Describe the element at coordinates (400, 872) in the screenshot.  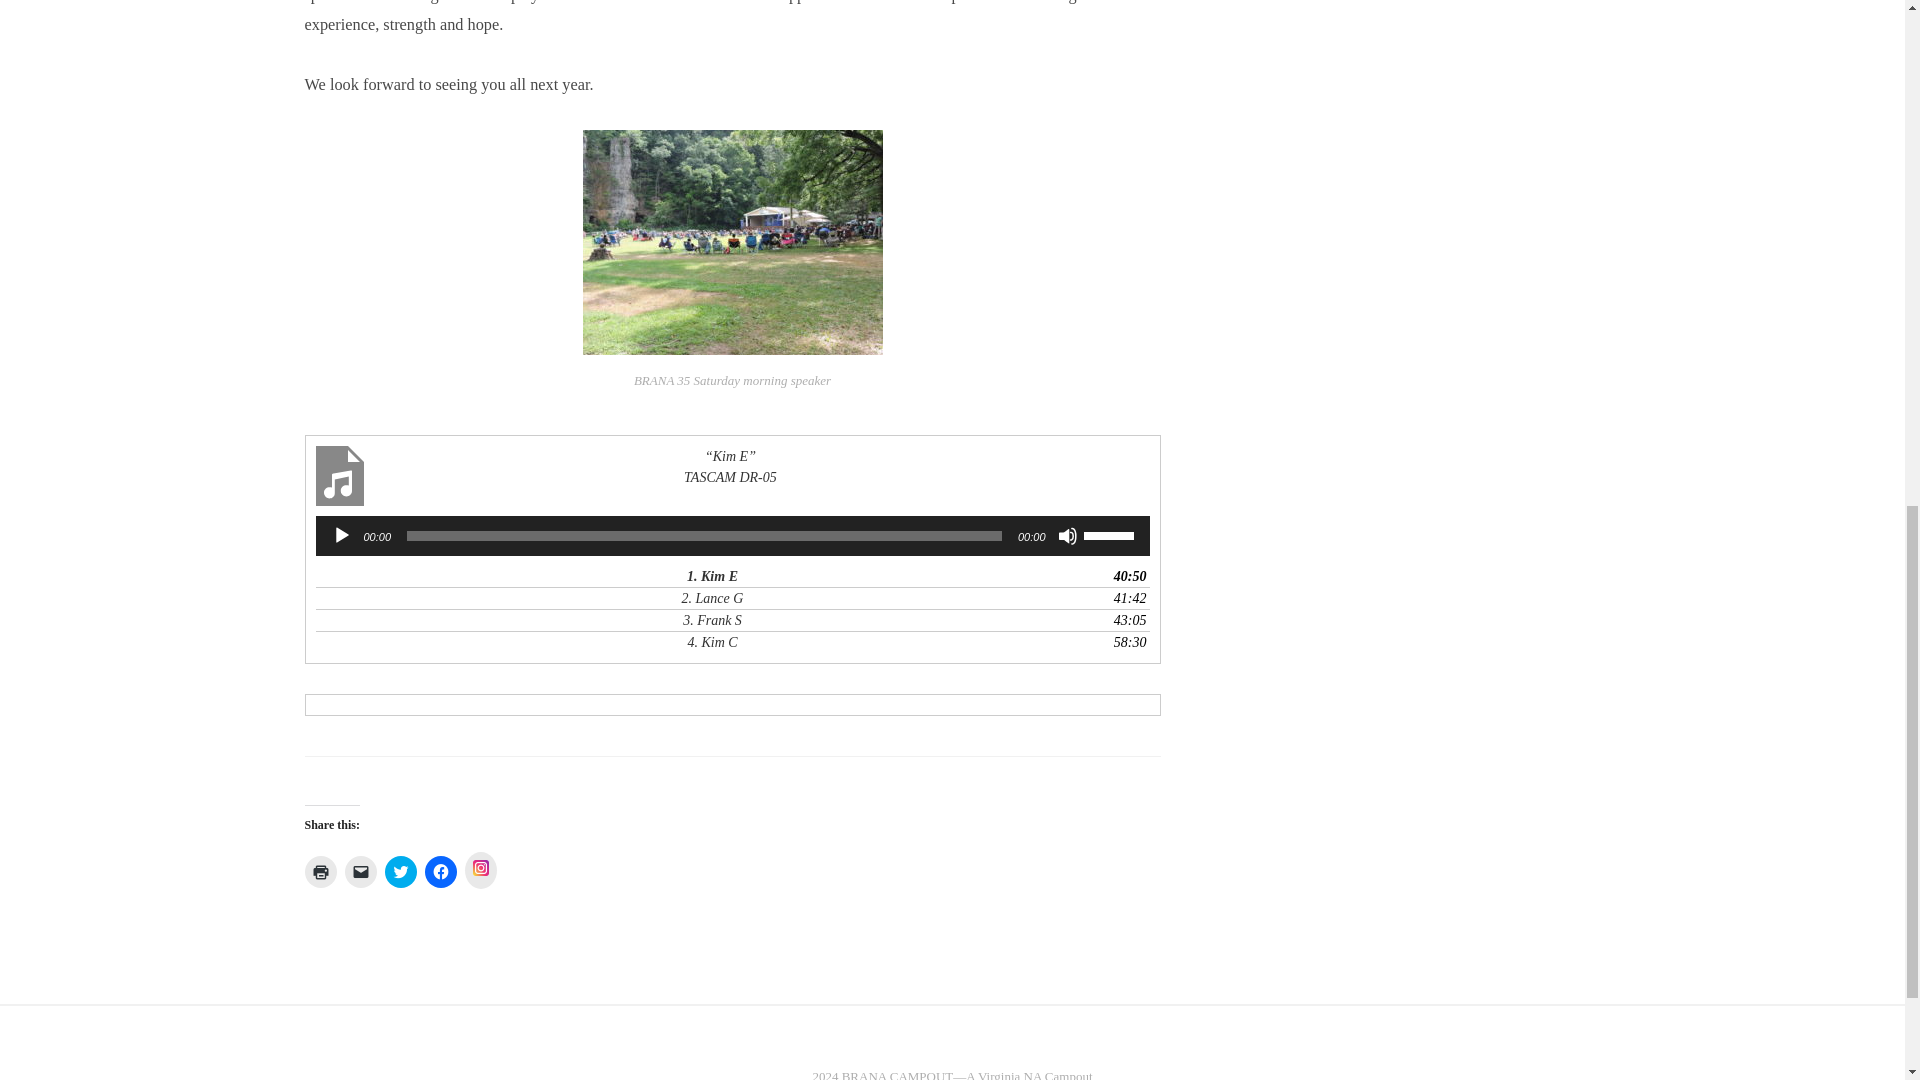
I see `Click to share on Twitter` at that location.